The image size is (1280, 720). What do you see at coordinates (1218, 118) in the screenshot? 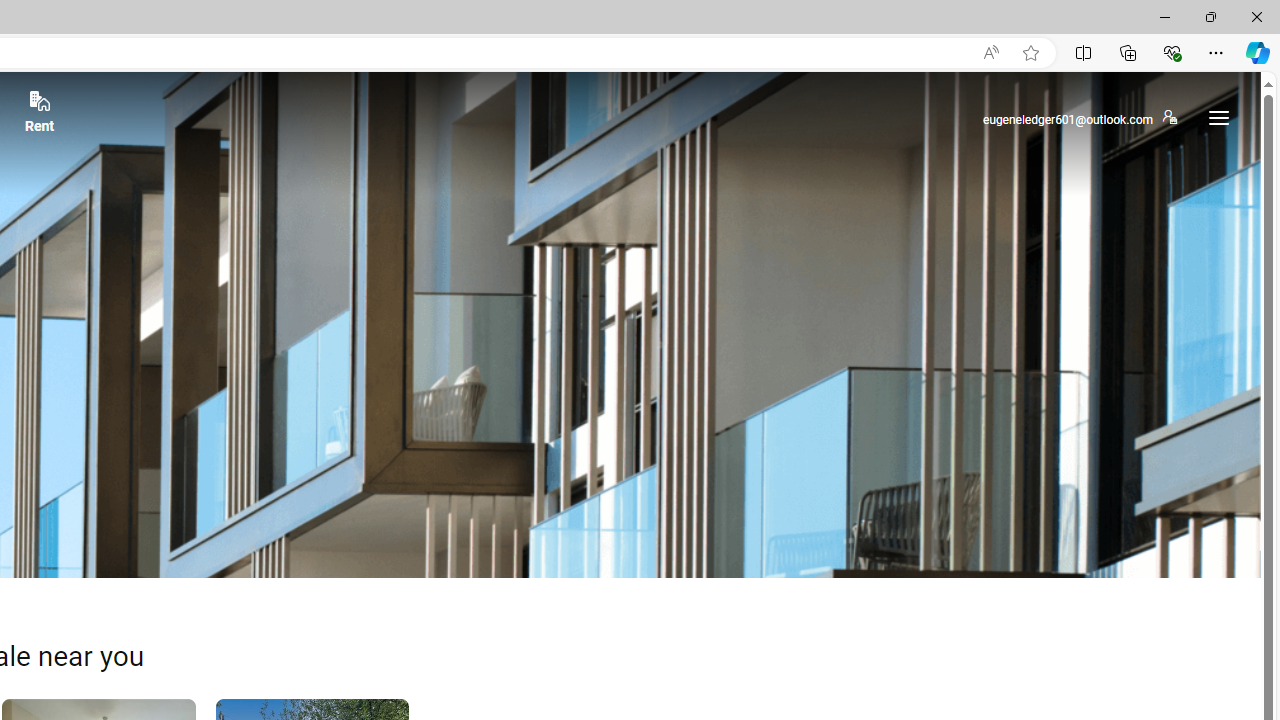
I see `hamburger button ` at bounding box center [1218, 118].